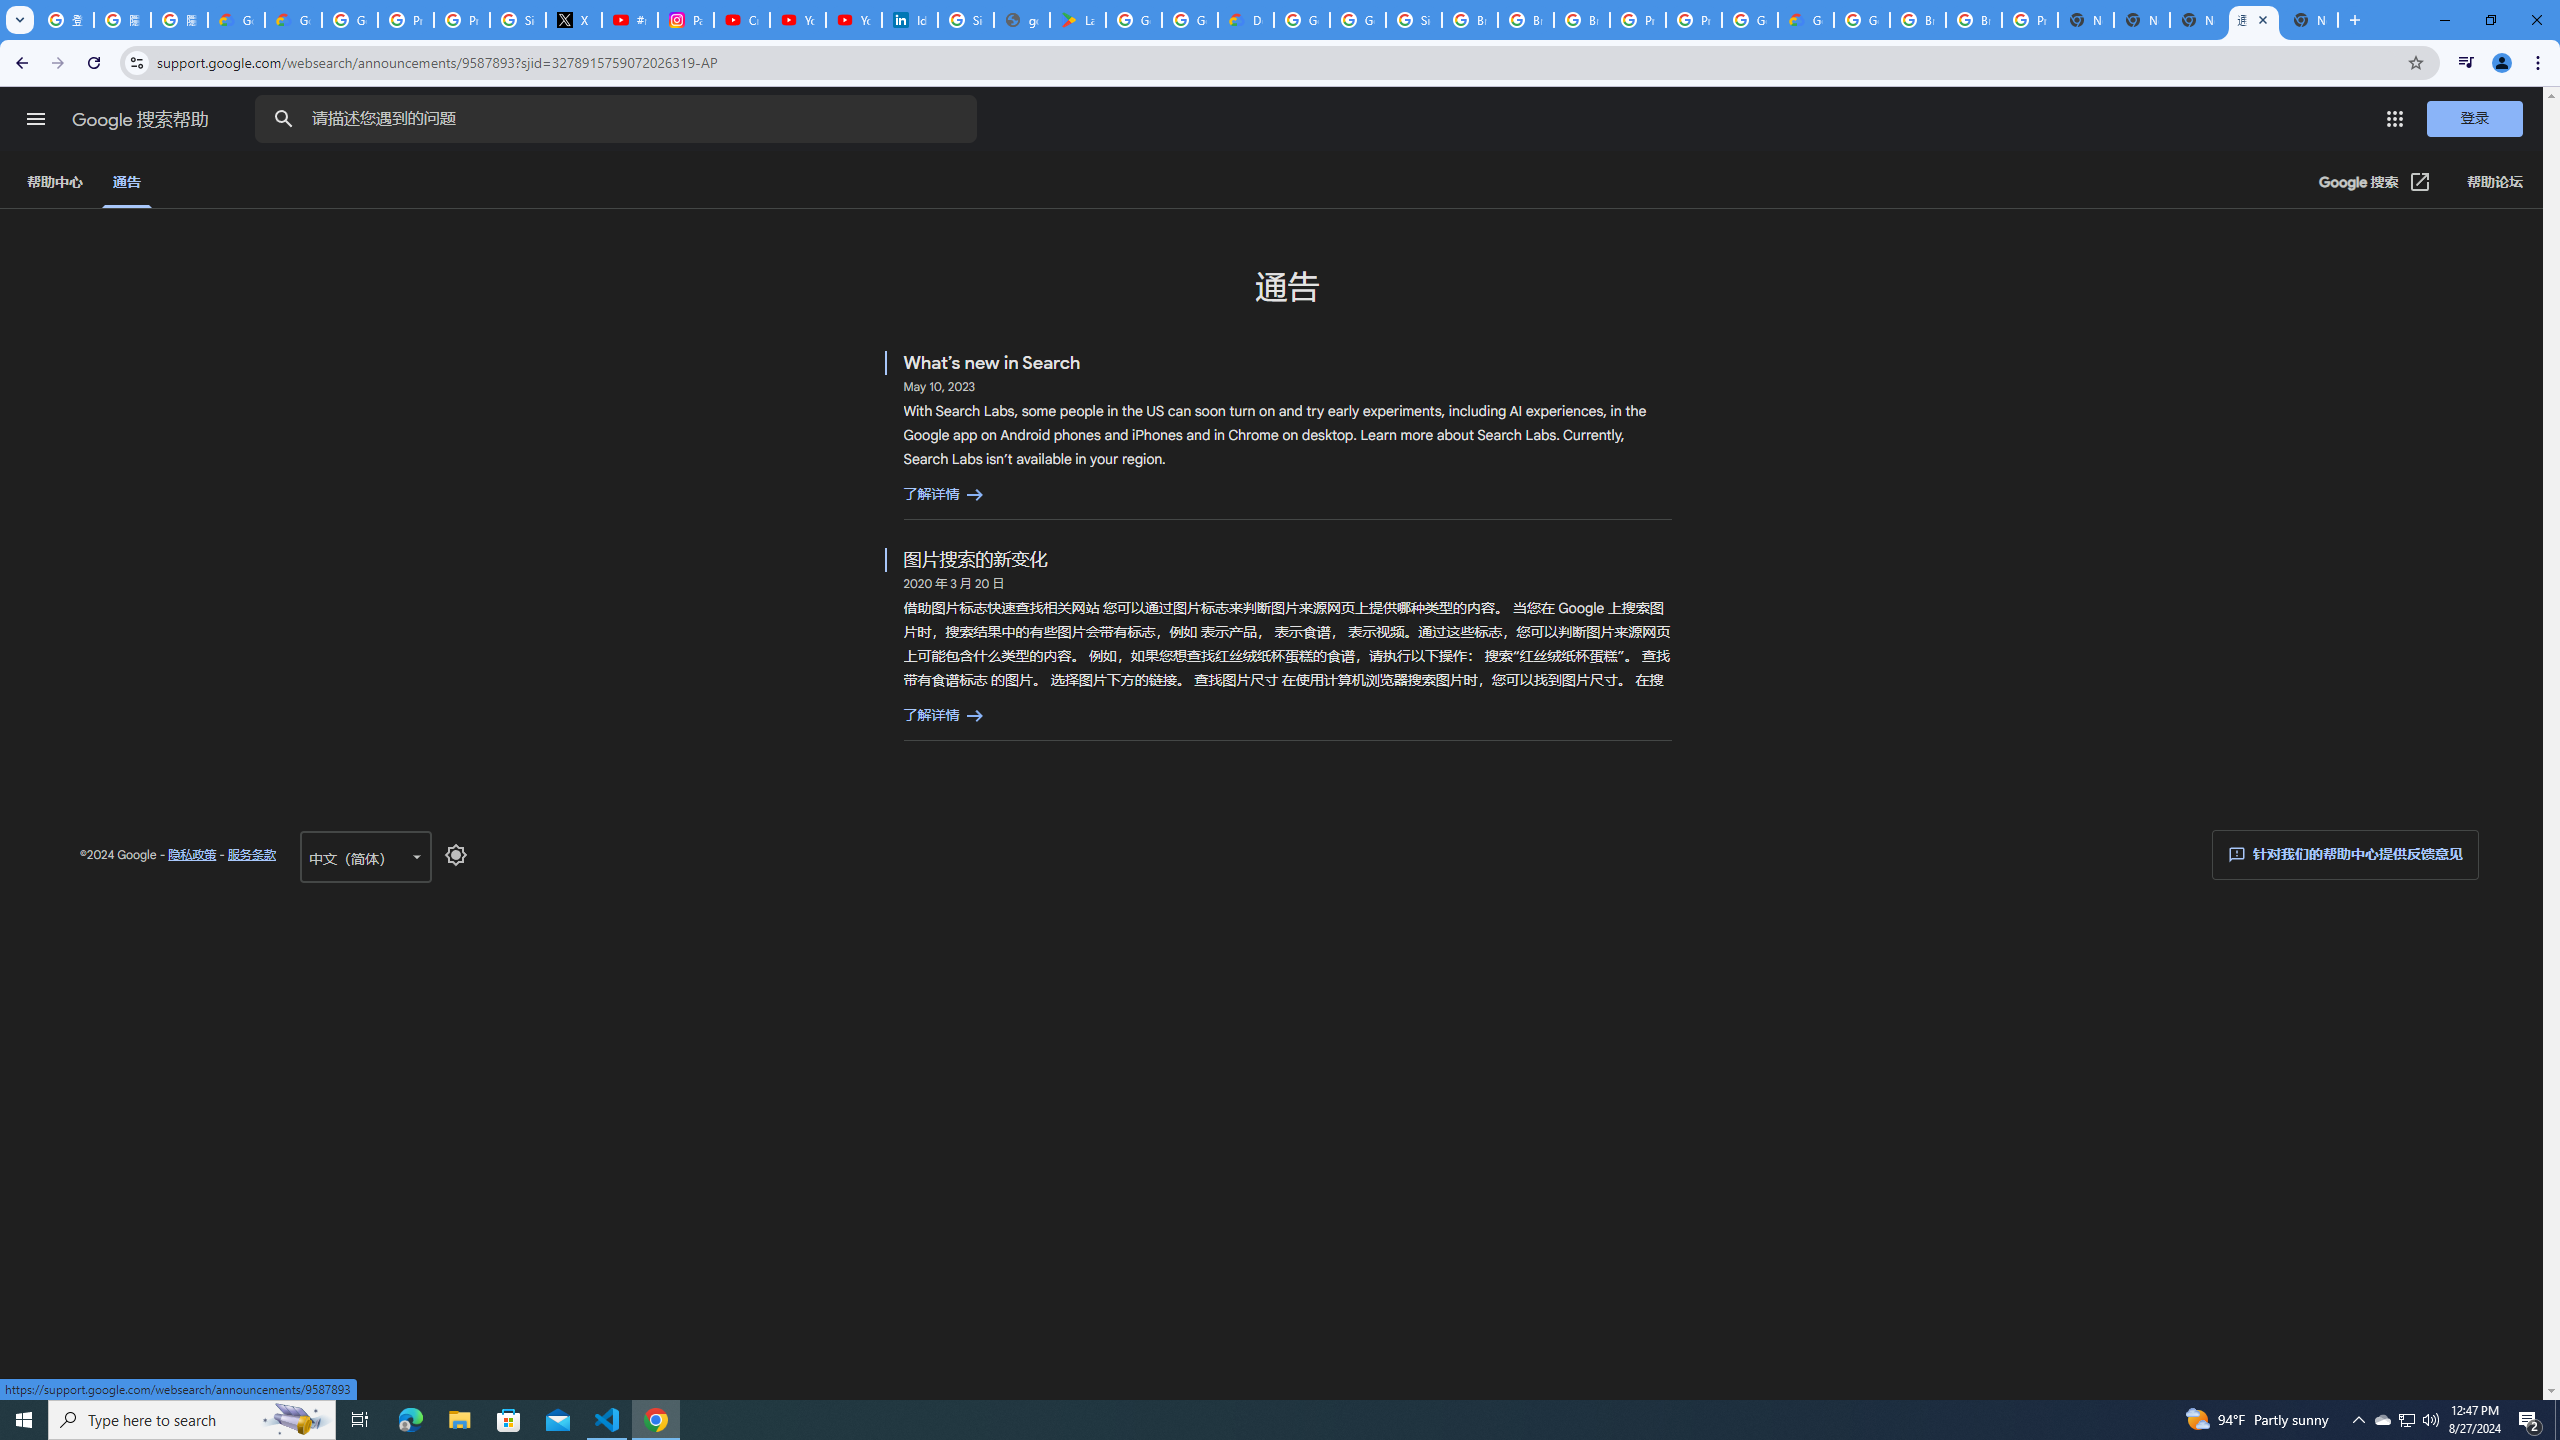 This screenshot has height=1440, width=2560. What do you see at coordinates (1078, 20) in the screenshot?
I see `Last Shelter: Survival - Apps on Google Play` at bounding box center [1078, 20].